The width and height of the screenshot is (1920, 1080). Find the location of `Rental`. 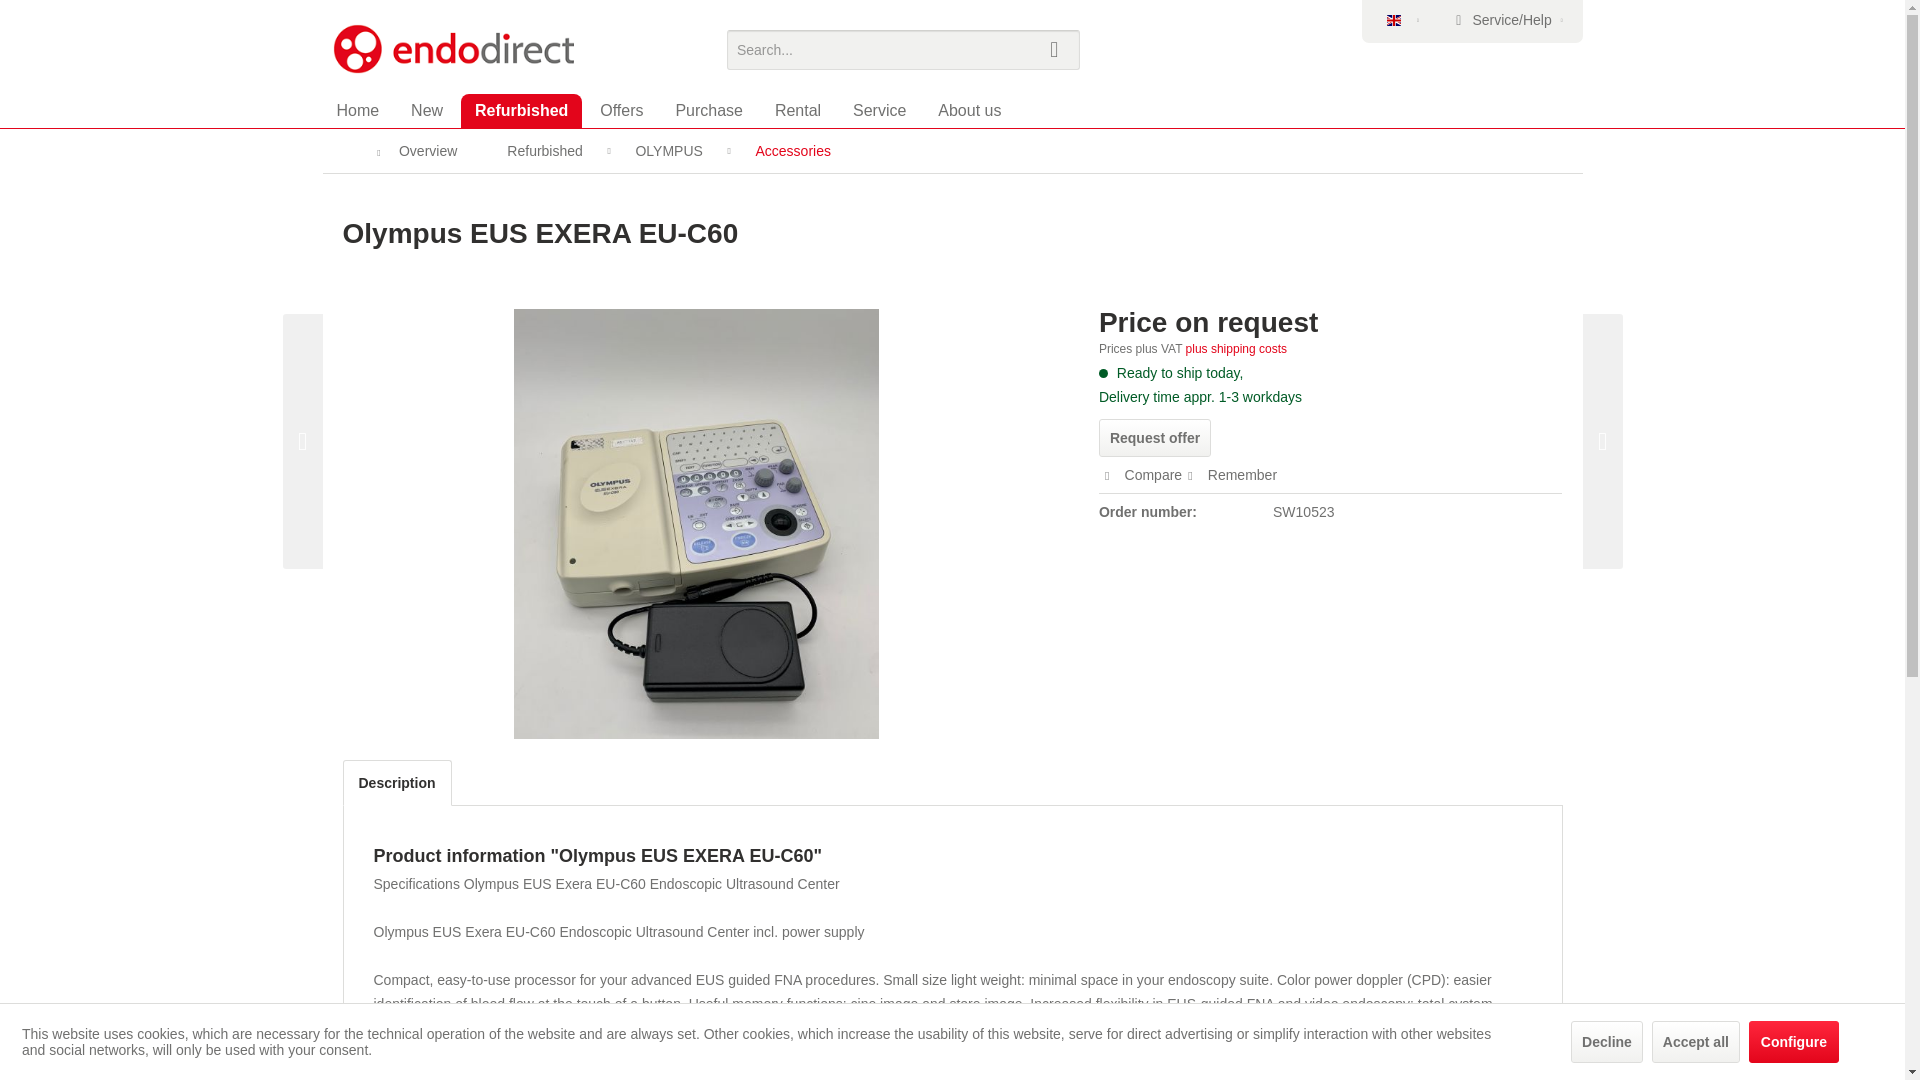

Rental is located at coordinates (798, 110).